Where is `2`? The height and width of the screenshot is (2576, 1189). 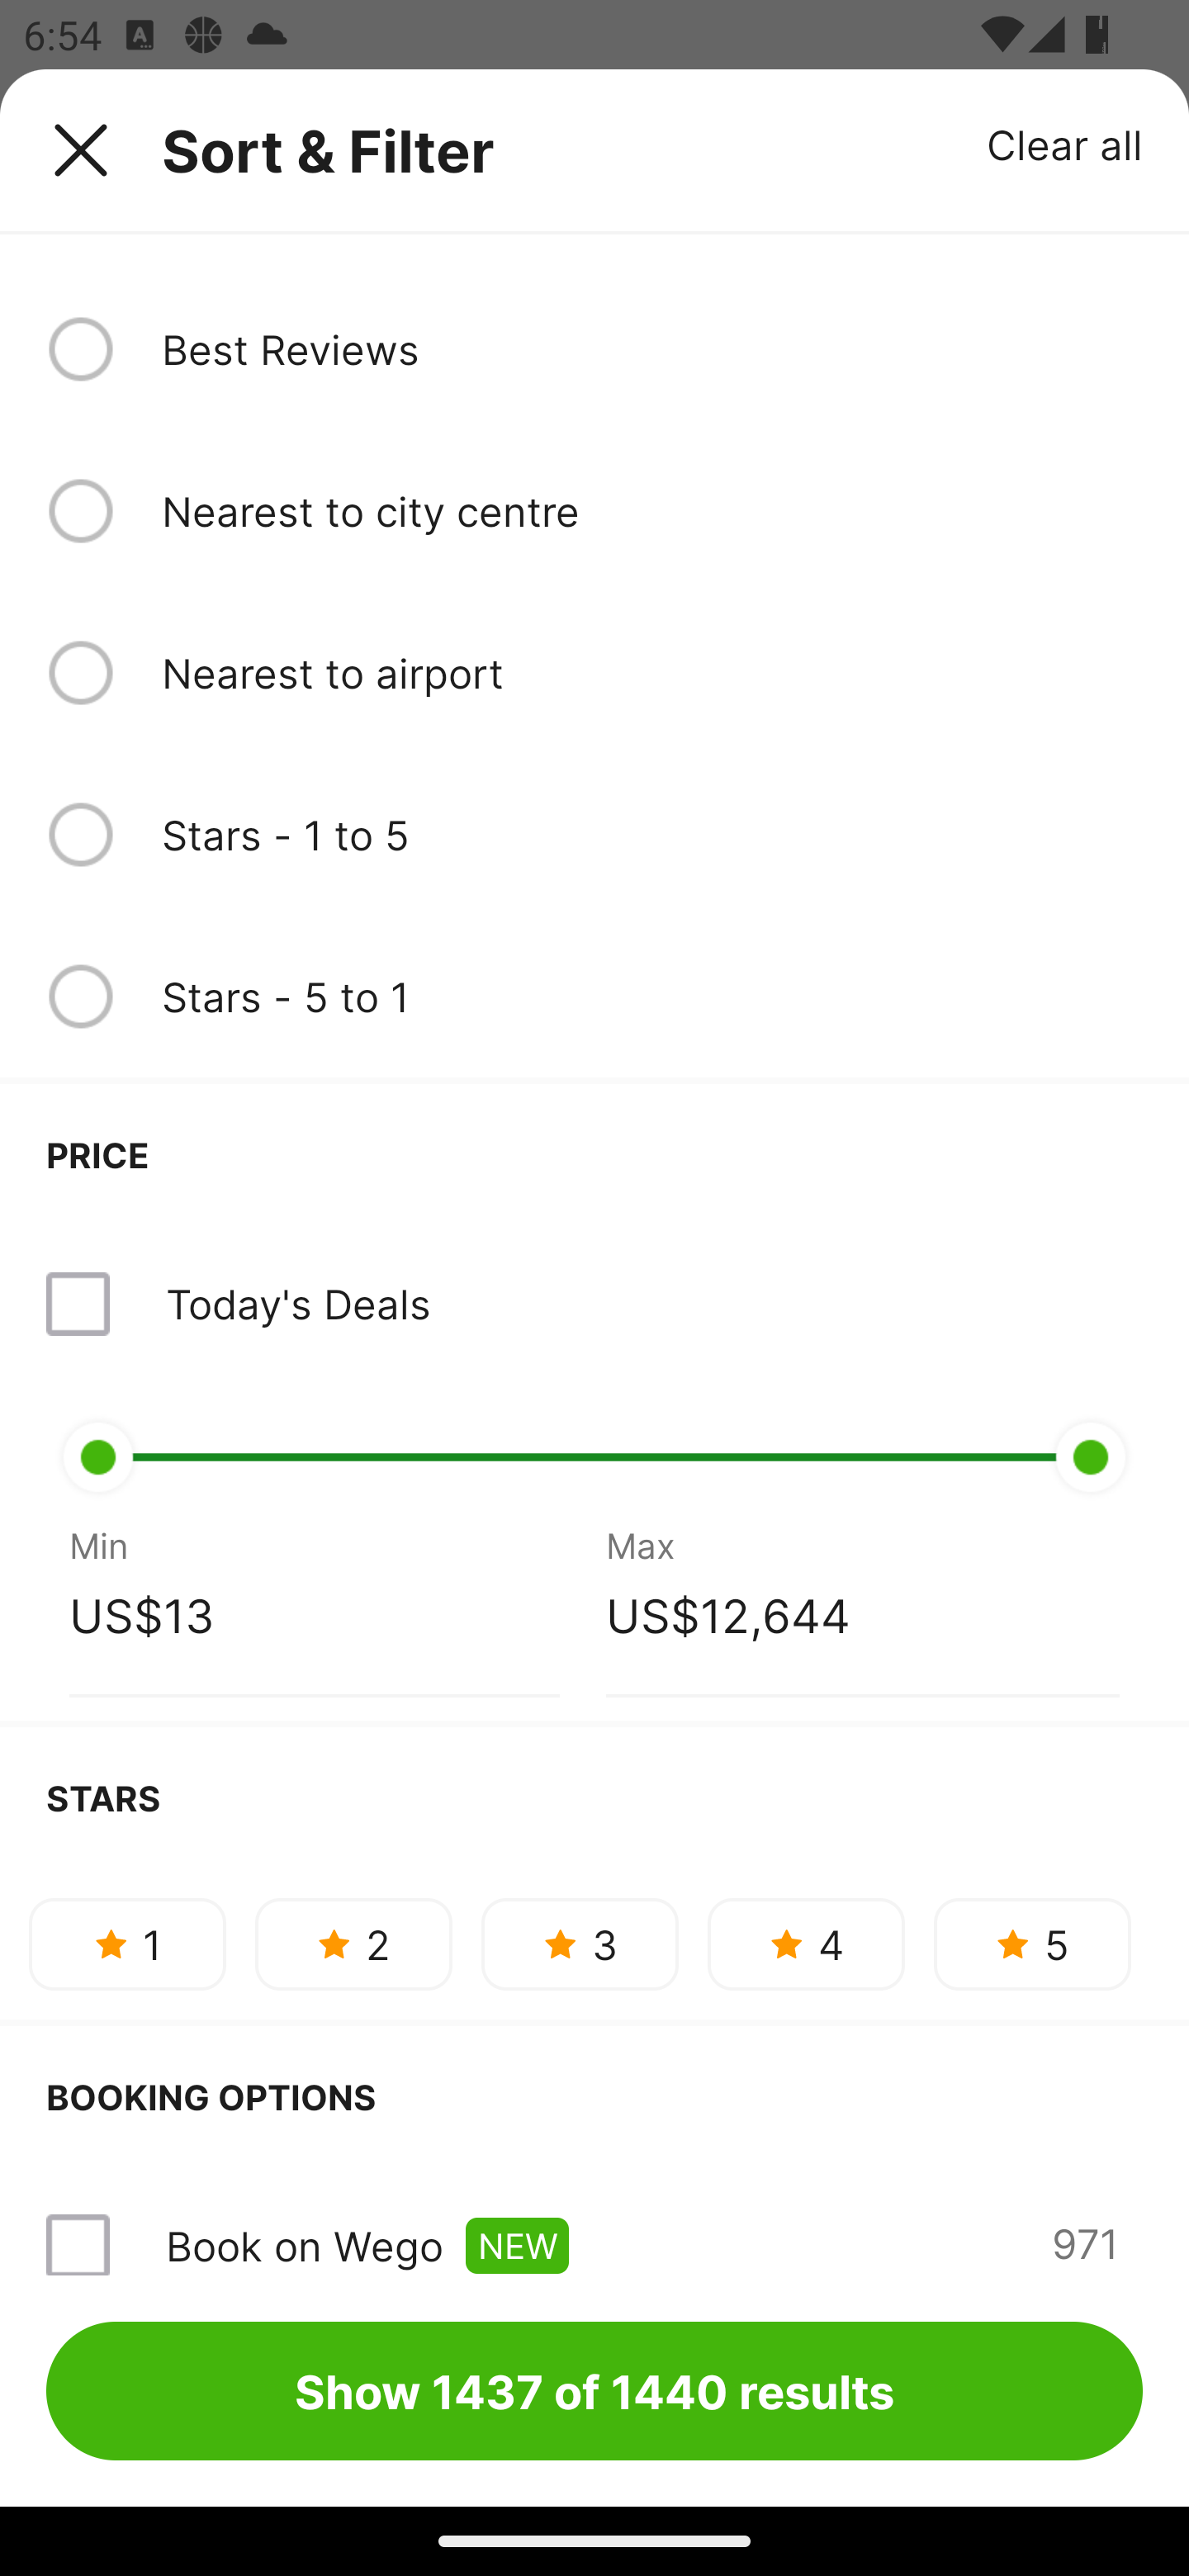
2 is located at coordinates (353, 1944).